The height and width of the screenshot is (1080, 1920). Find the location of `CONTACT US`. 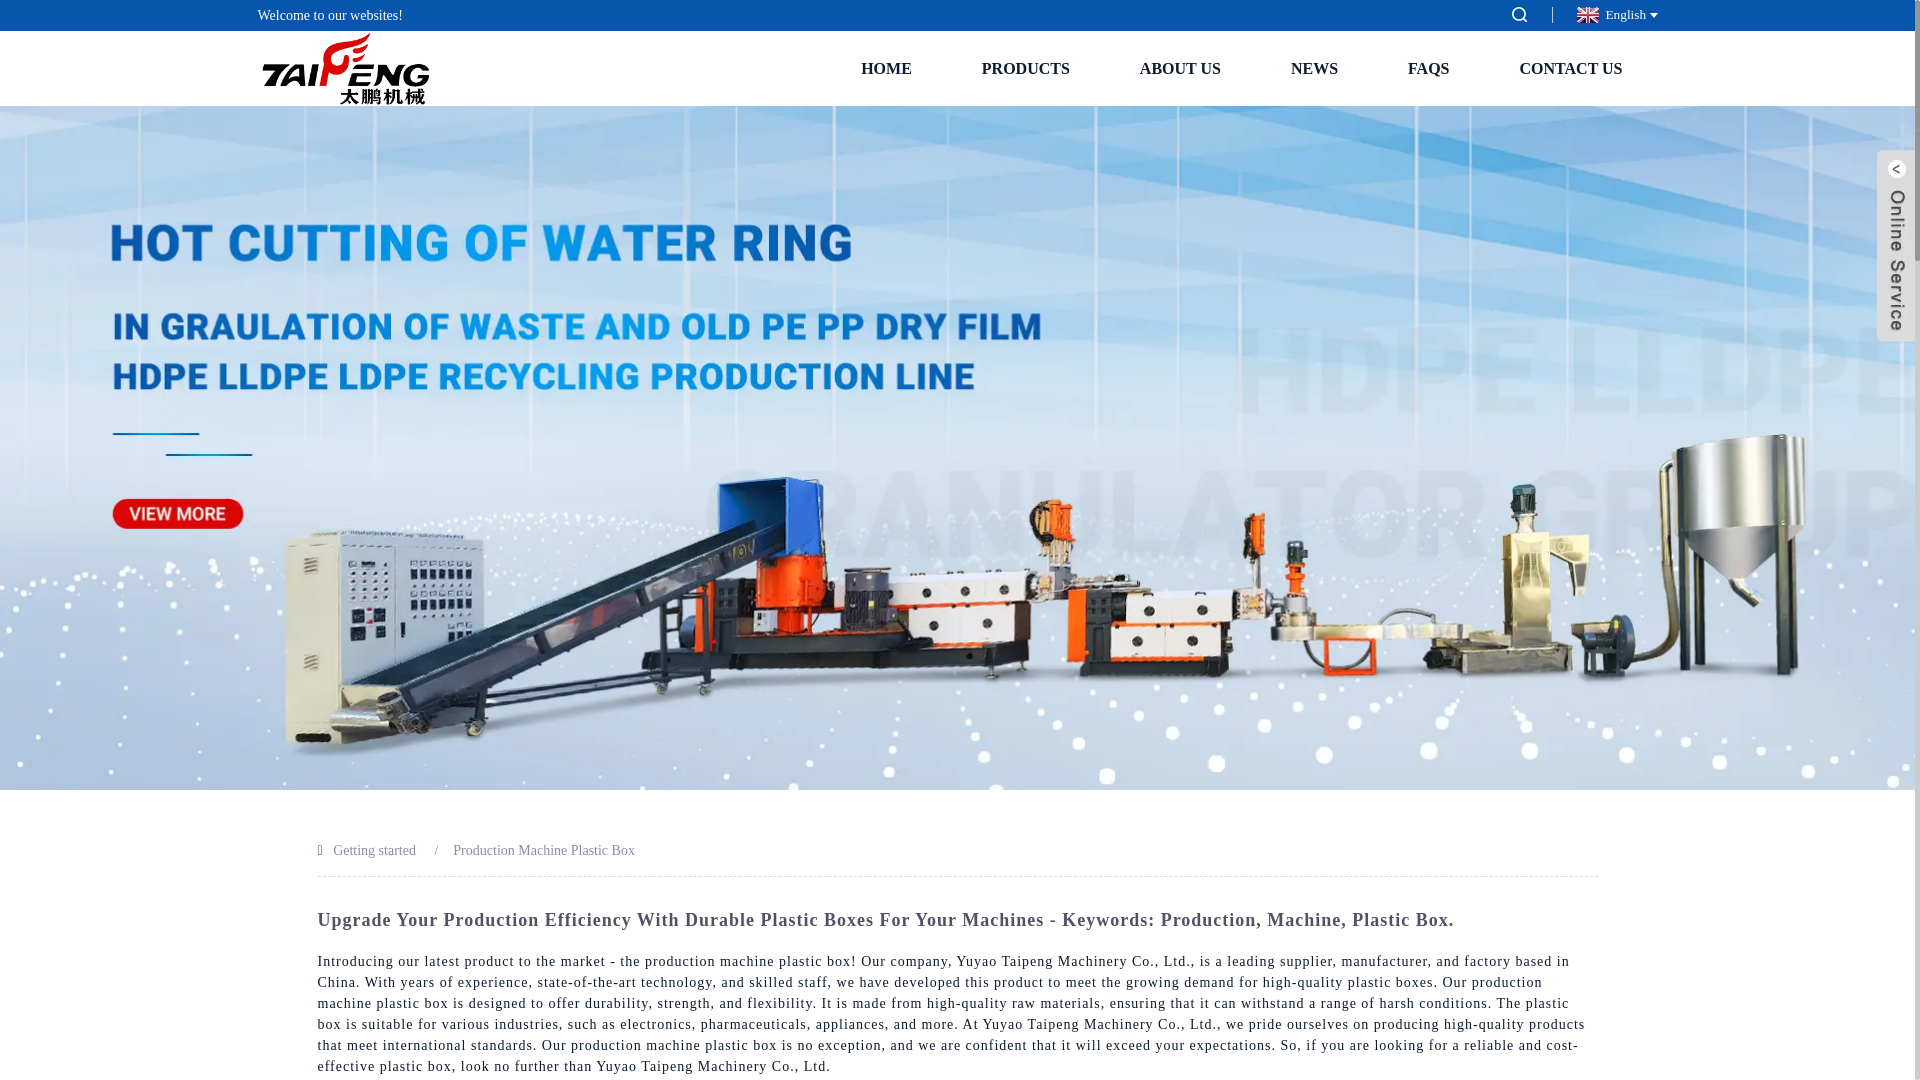

CONTACT US is located at coordinates (1571, 68).